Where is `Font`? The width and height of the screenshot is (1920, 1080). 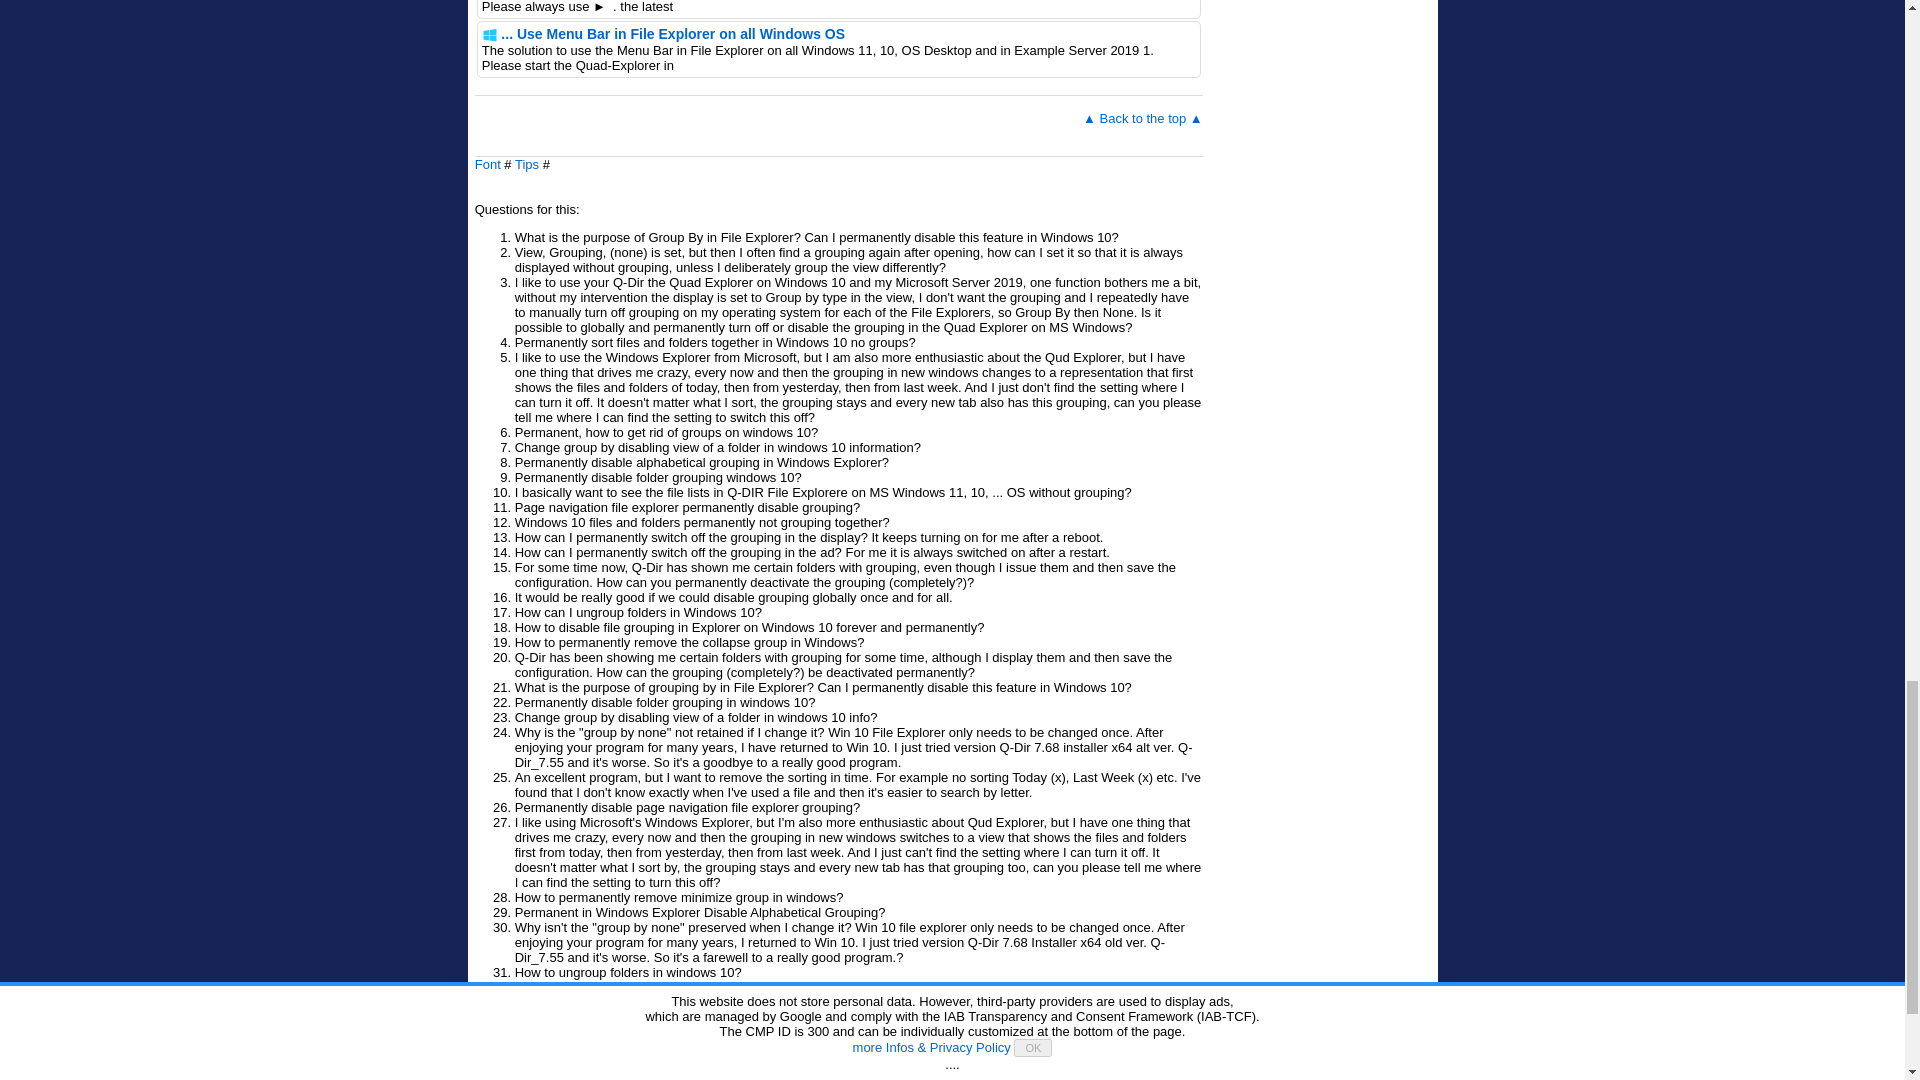 Font is located at coordinates (488, 164).